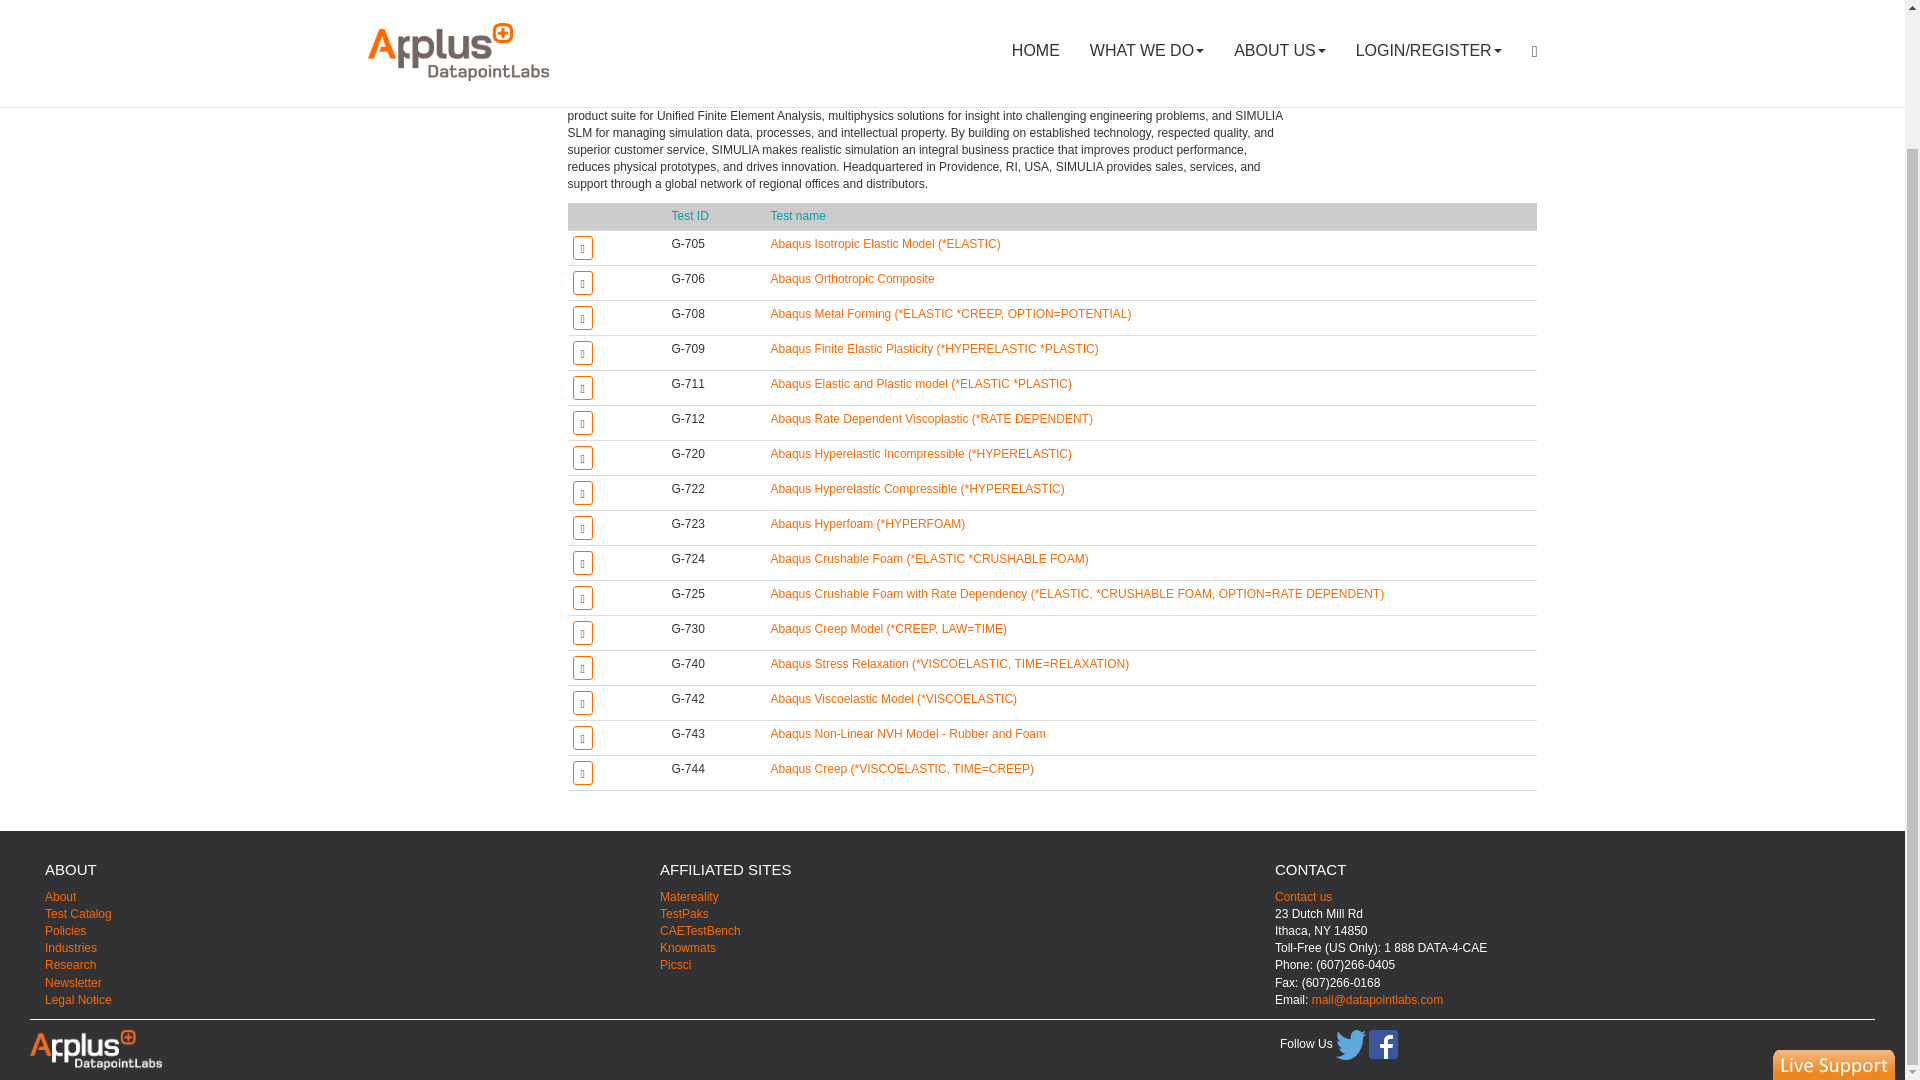  I want to click on View, so click(932, 418).